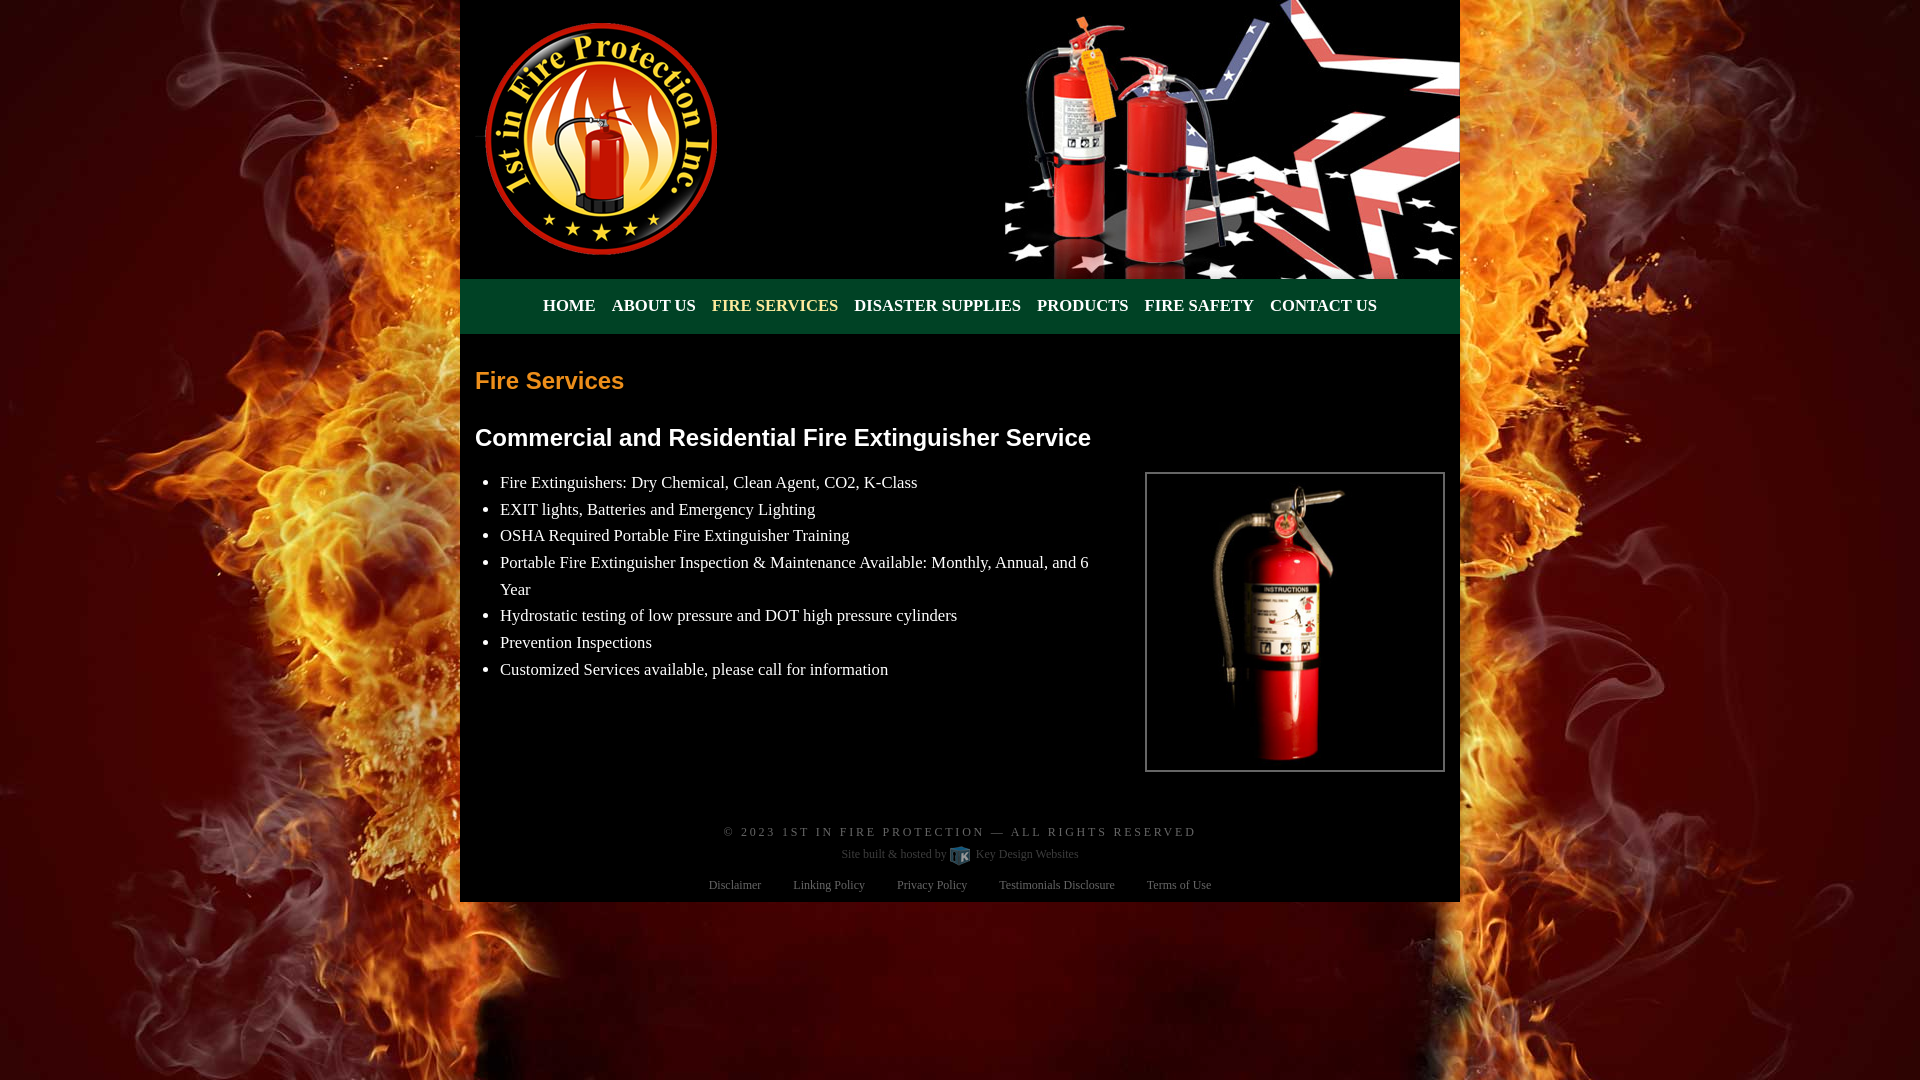  I want to click on ABOUT US, so click(654, 306).